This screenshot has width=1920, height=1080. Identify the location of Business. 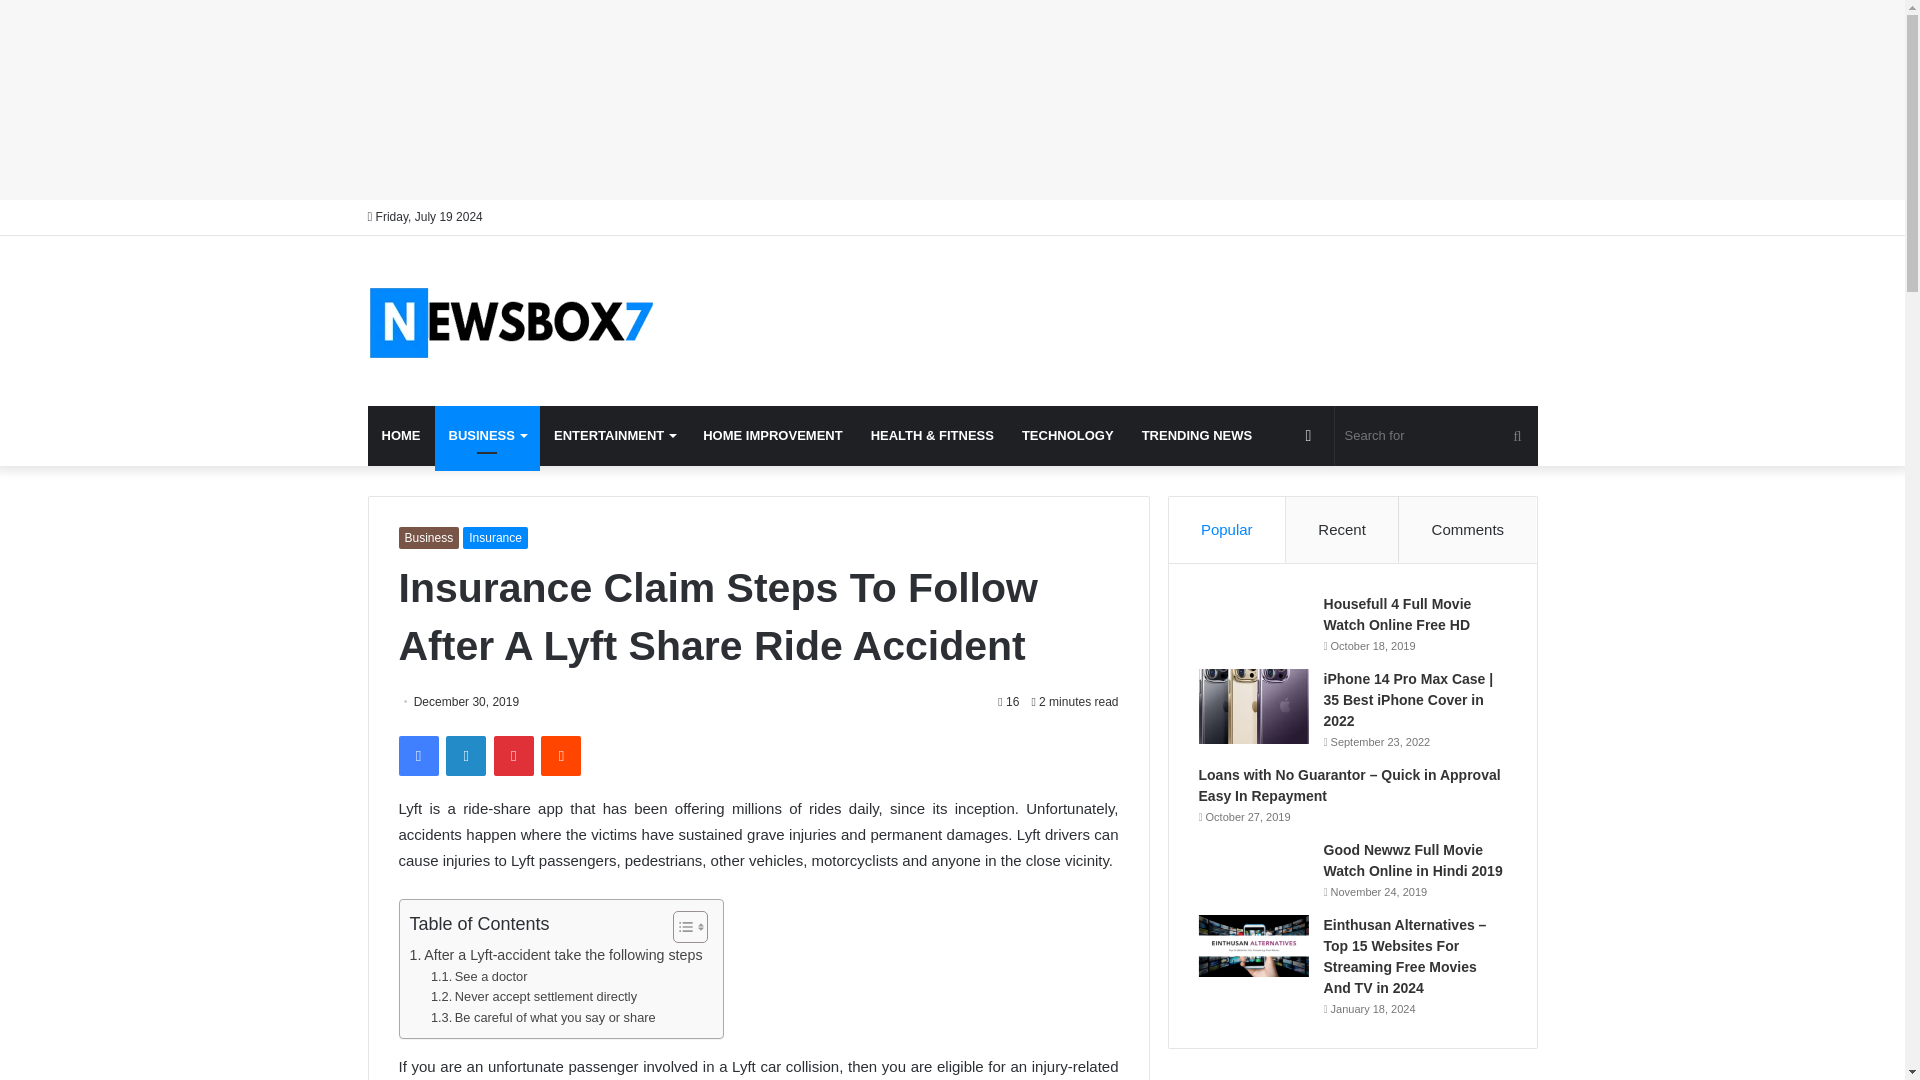
(428, 538).